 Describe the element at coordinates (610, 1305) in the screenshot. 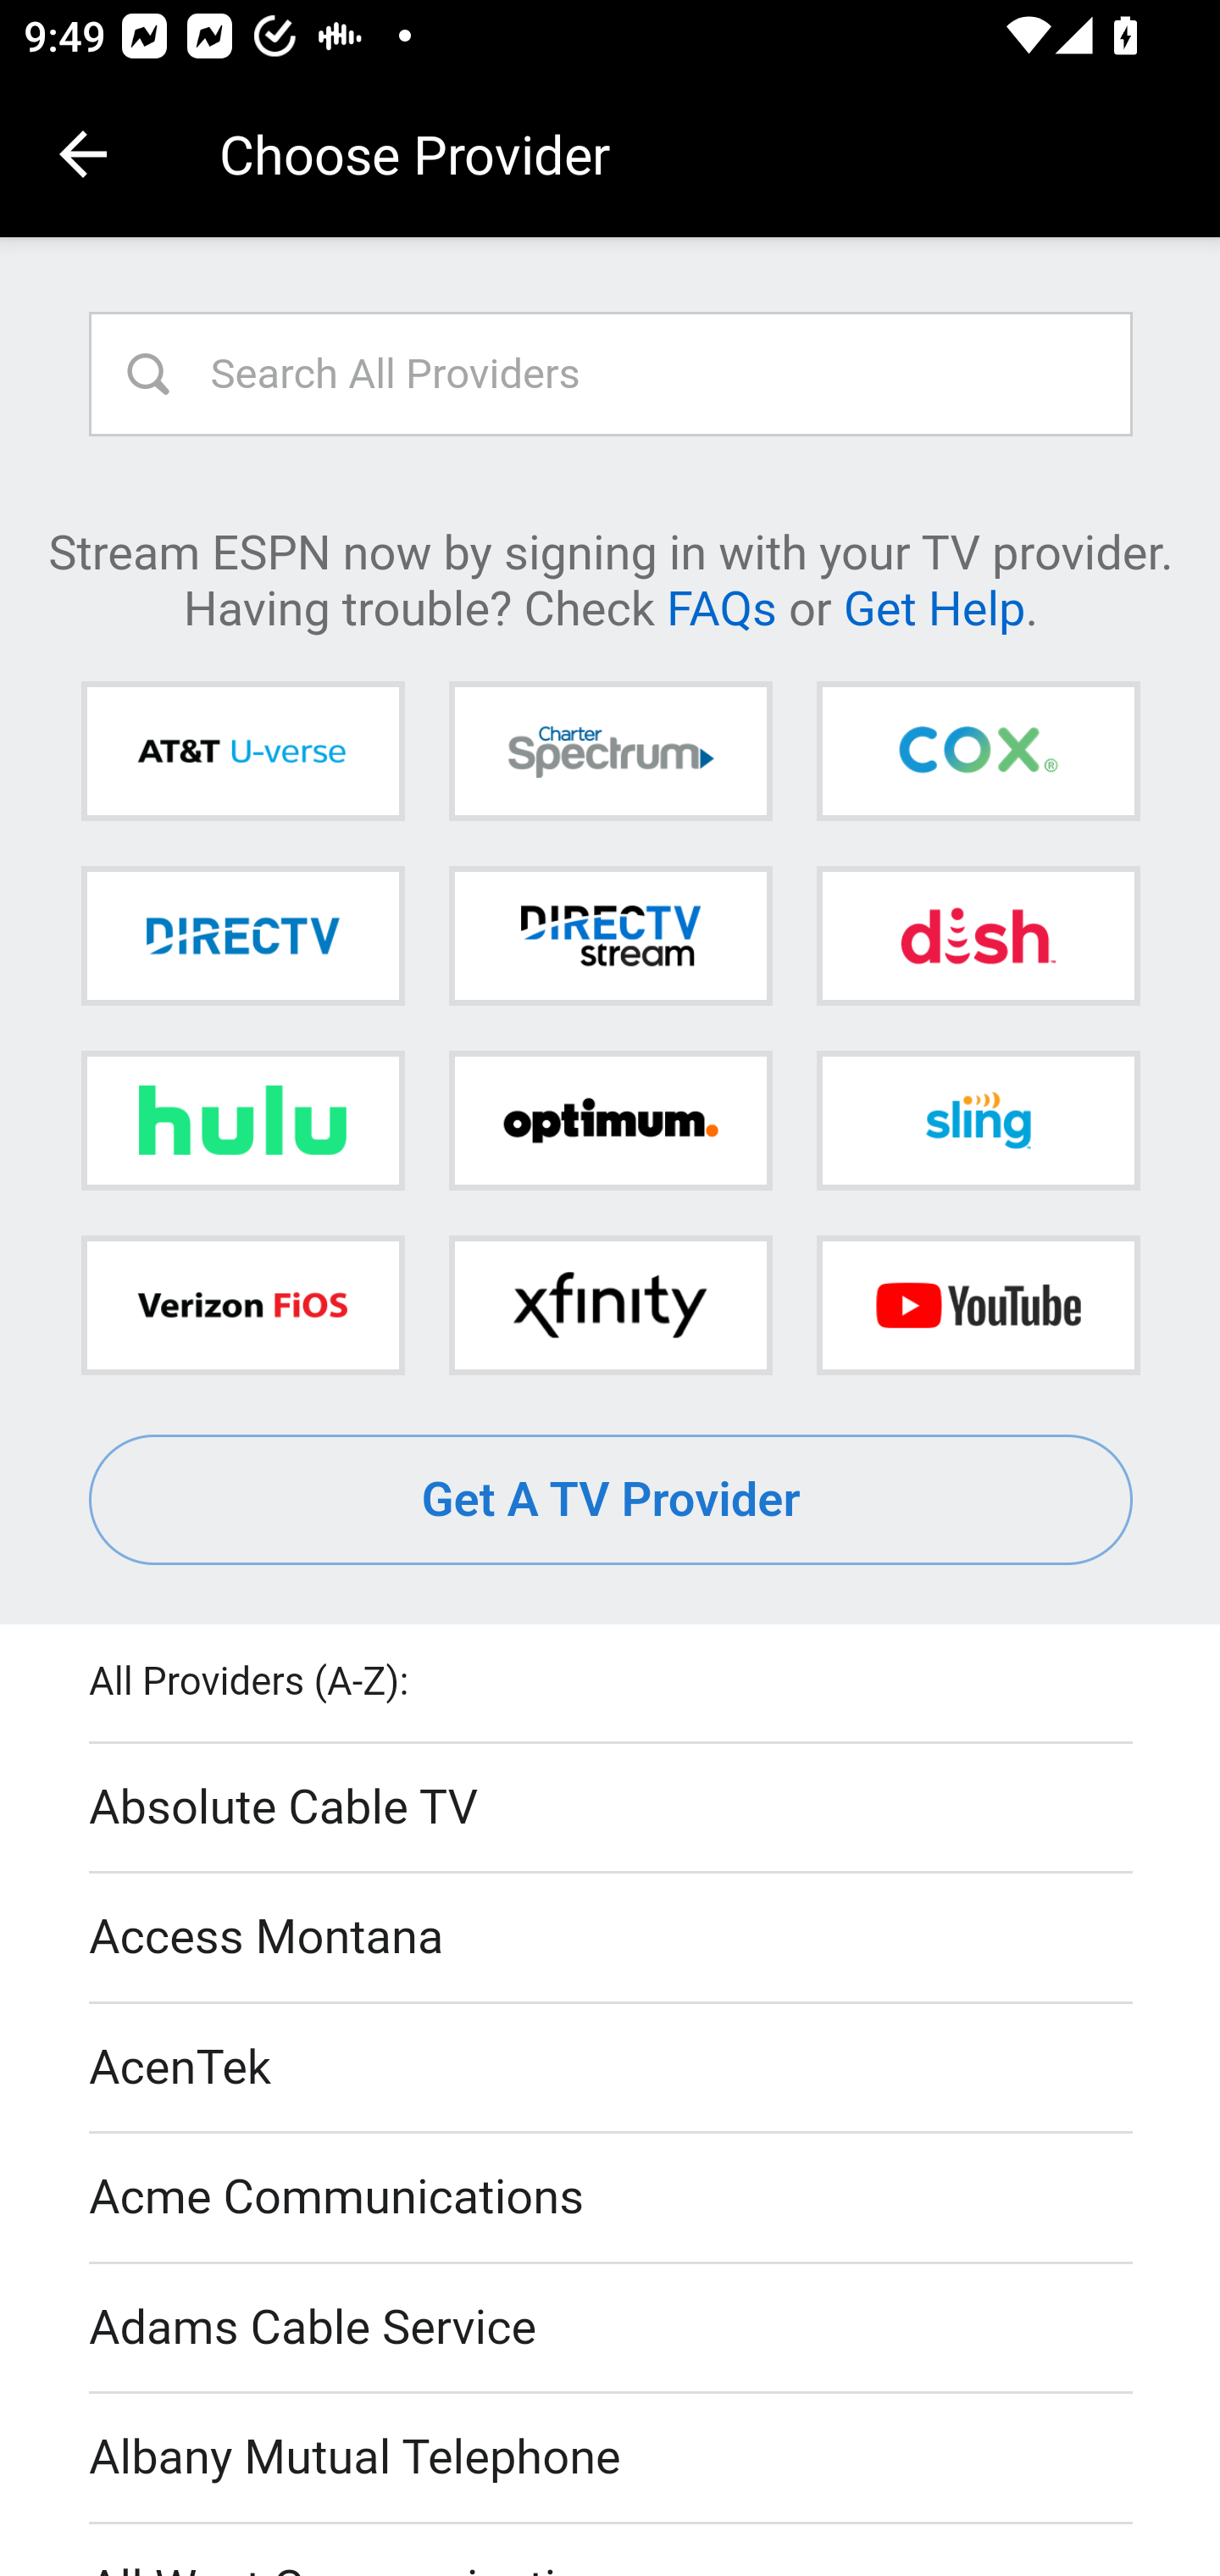

I see `Xfinity` at that location.